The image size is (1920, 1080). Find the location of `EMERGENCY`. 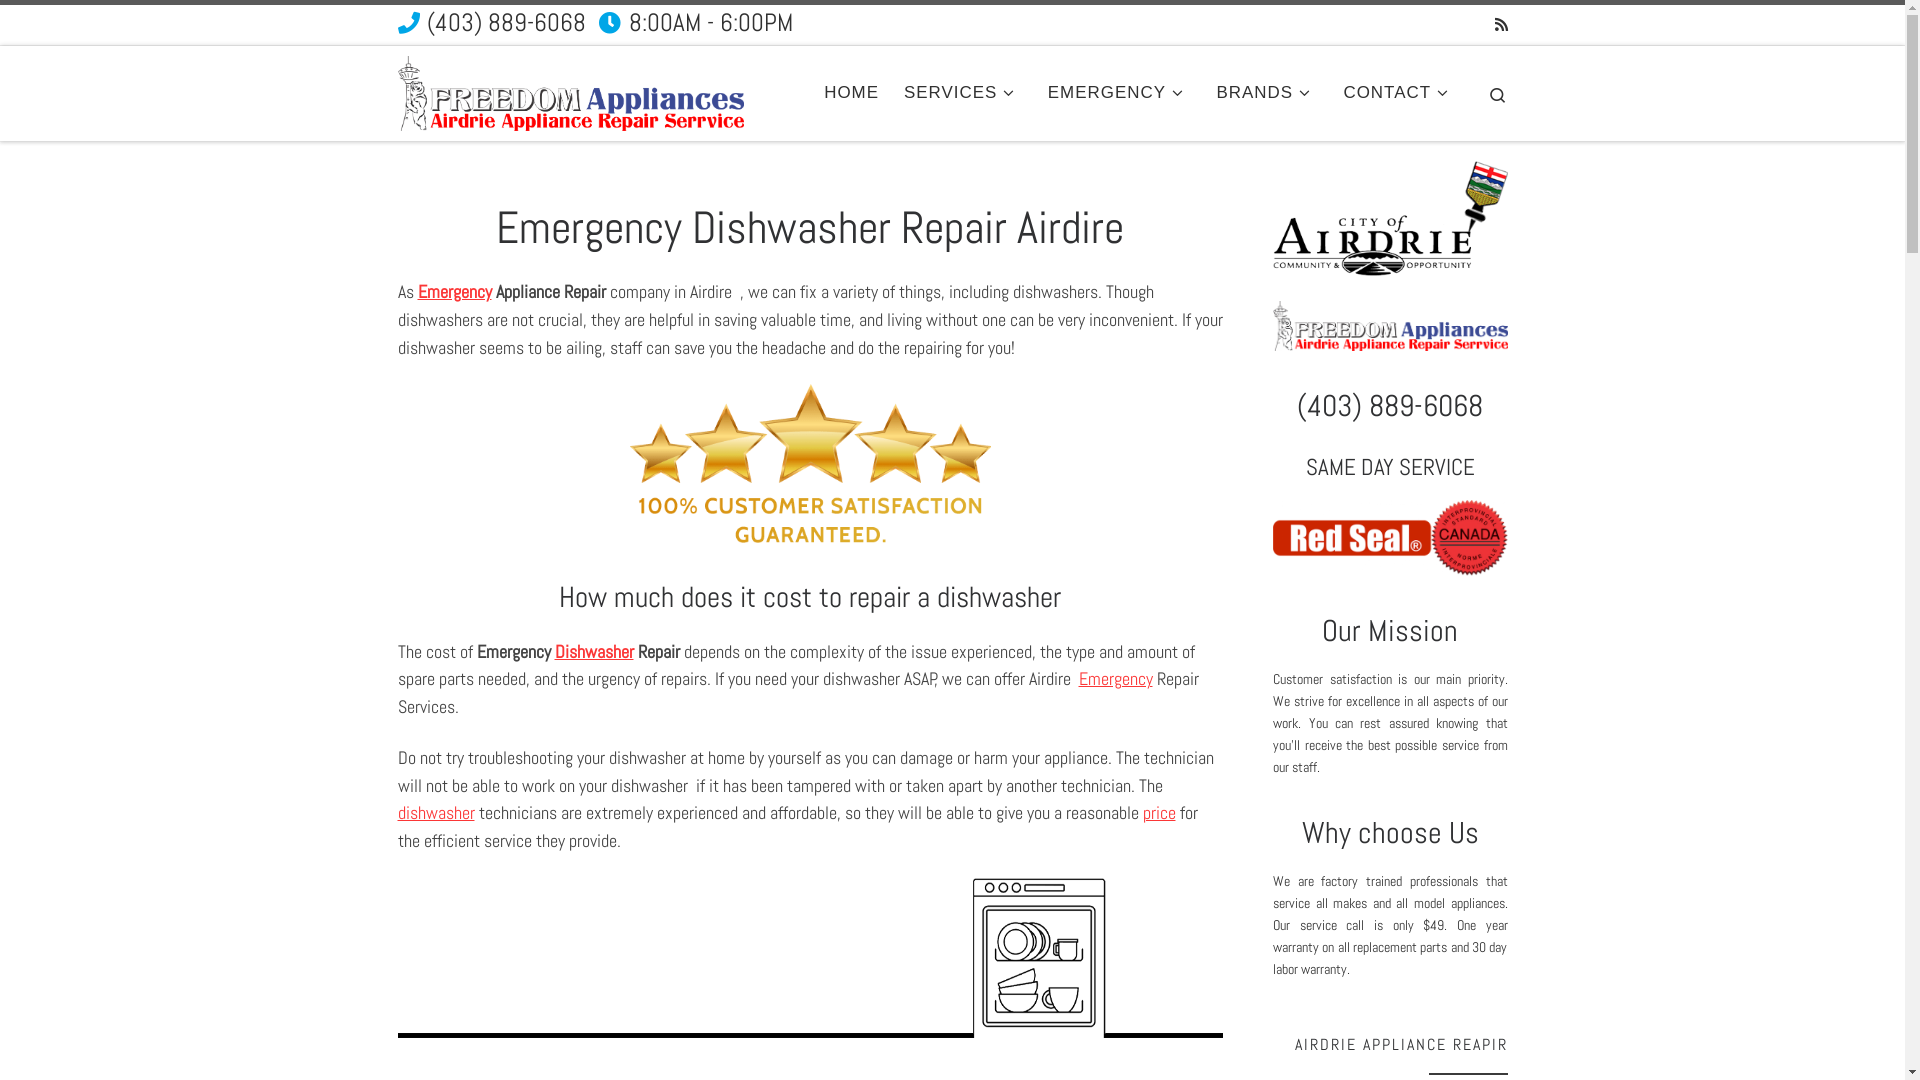

EMERGENCY is located at coordinates (1120, 94).